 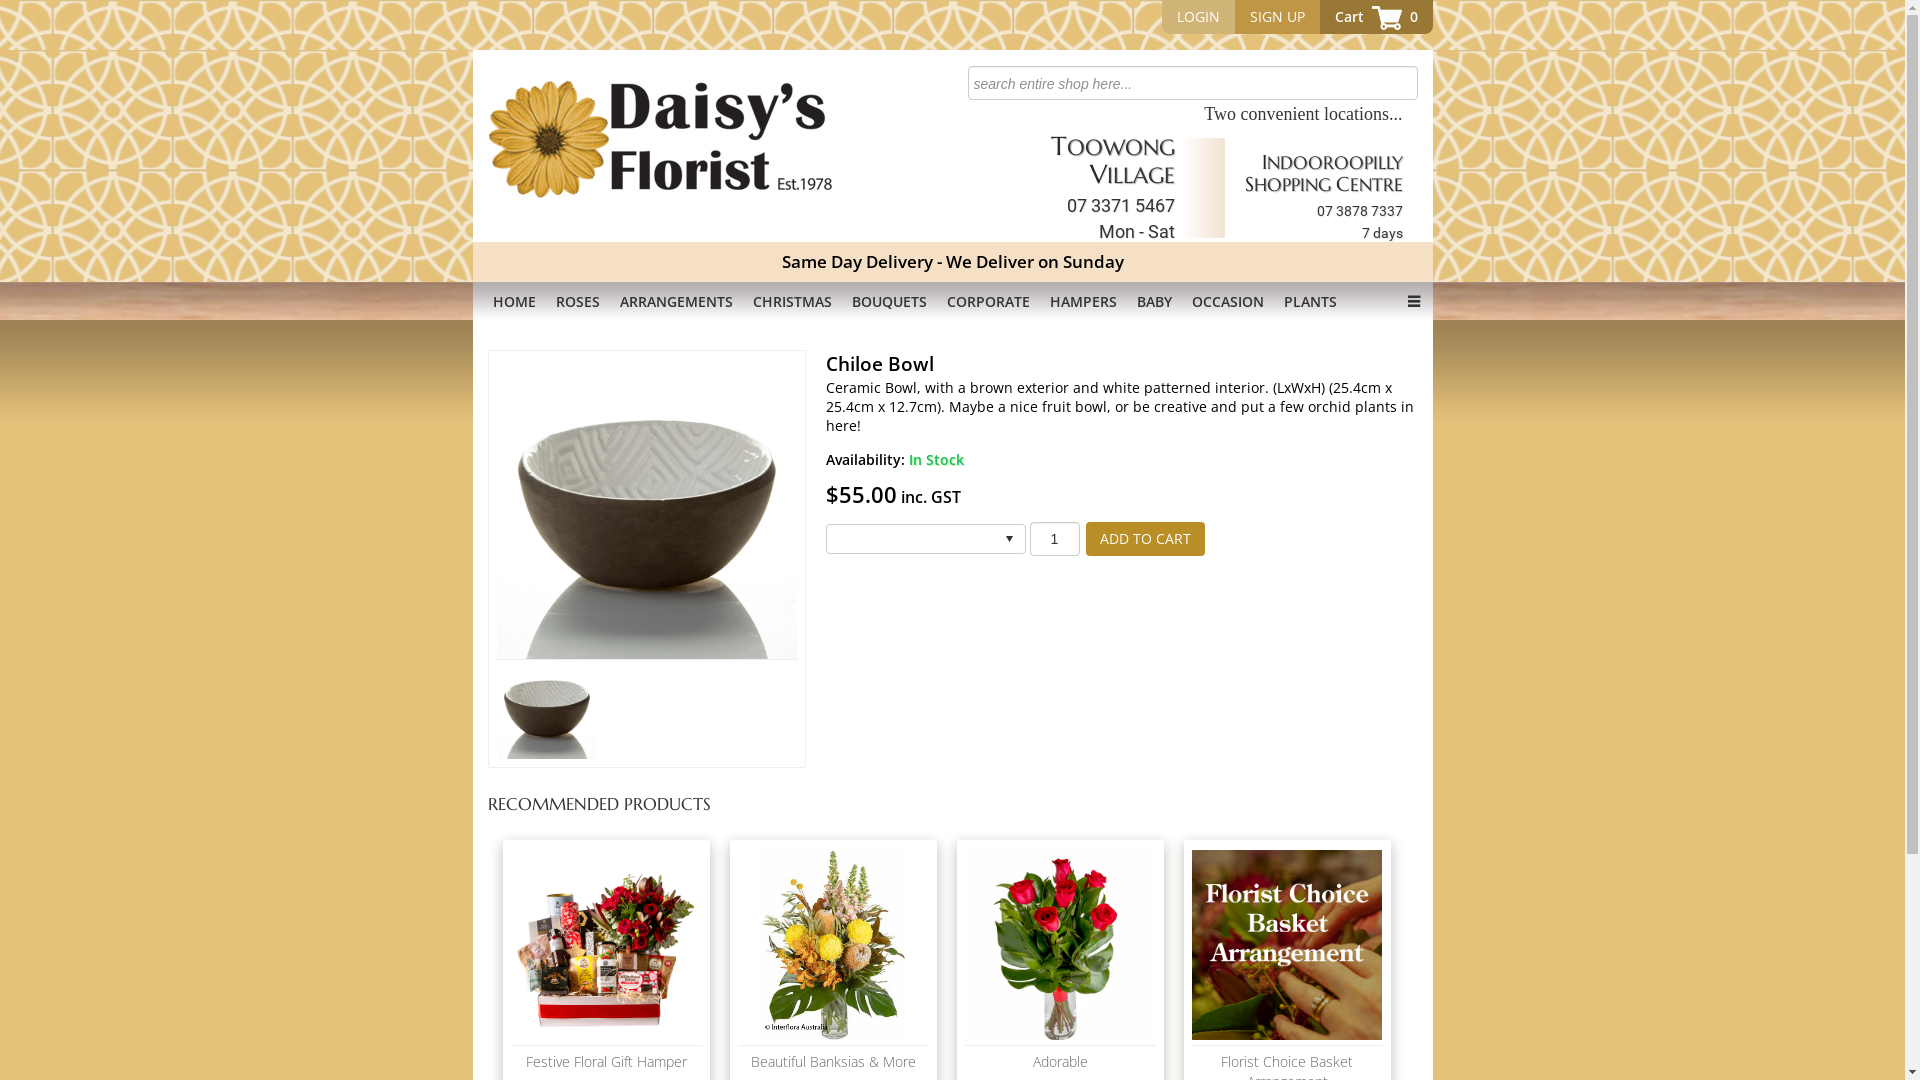 I want to click on HAMPERS, so click(x=1084, y=302).